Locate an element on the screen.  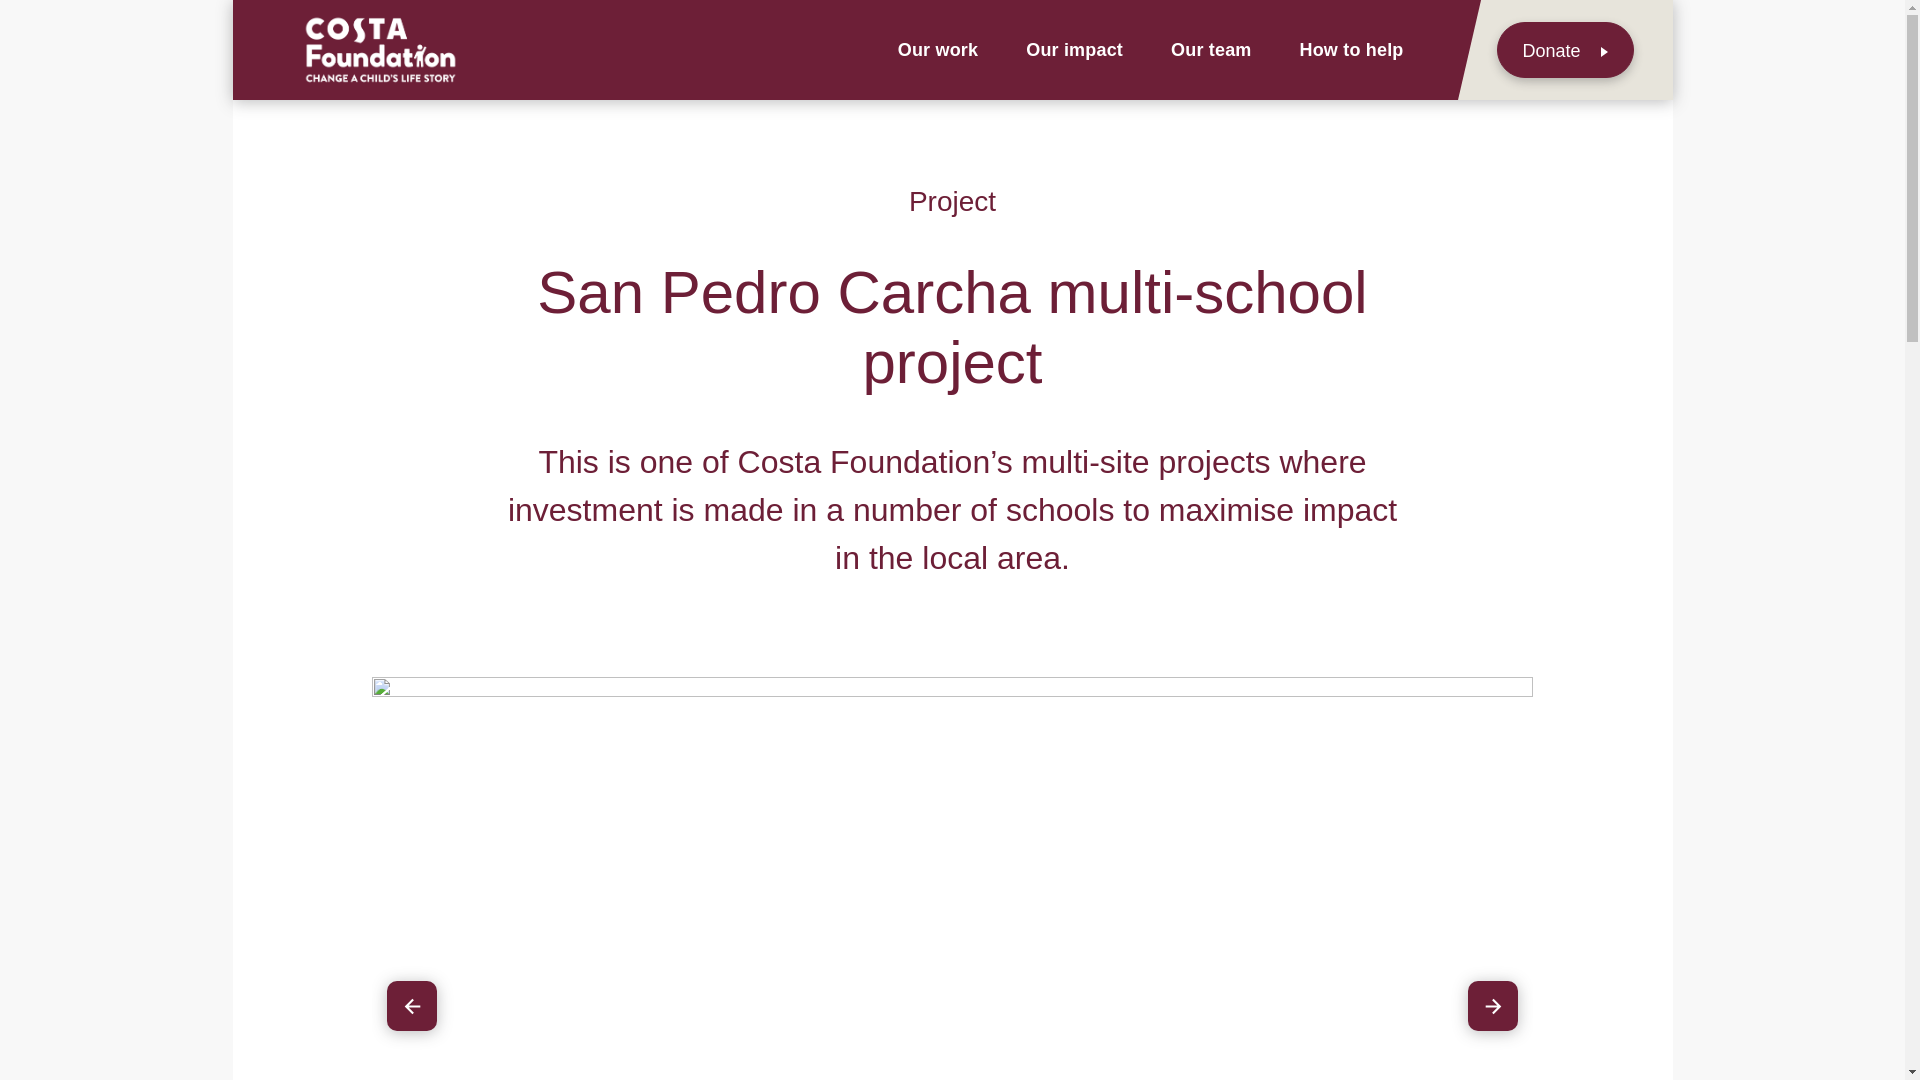
How to help is located at coordinates (1351, 49).